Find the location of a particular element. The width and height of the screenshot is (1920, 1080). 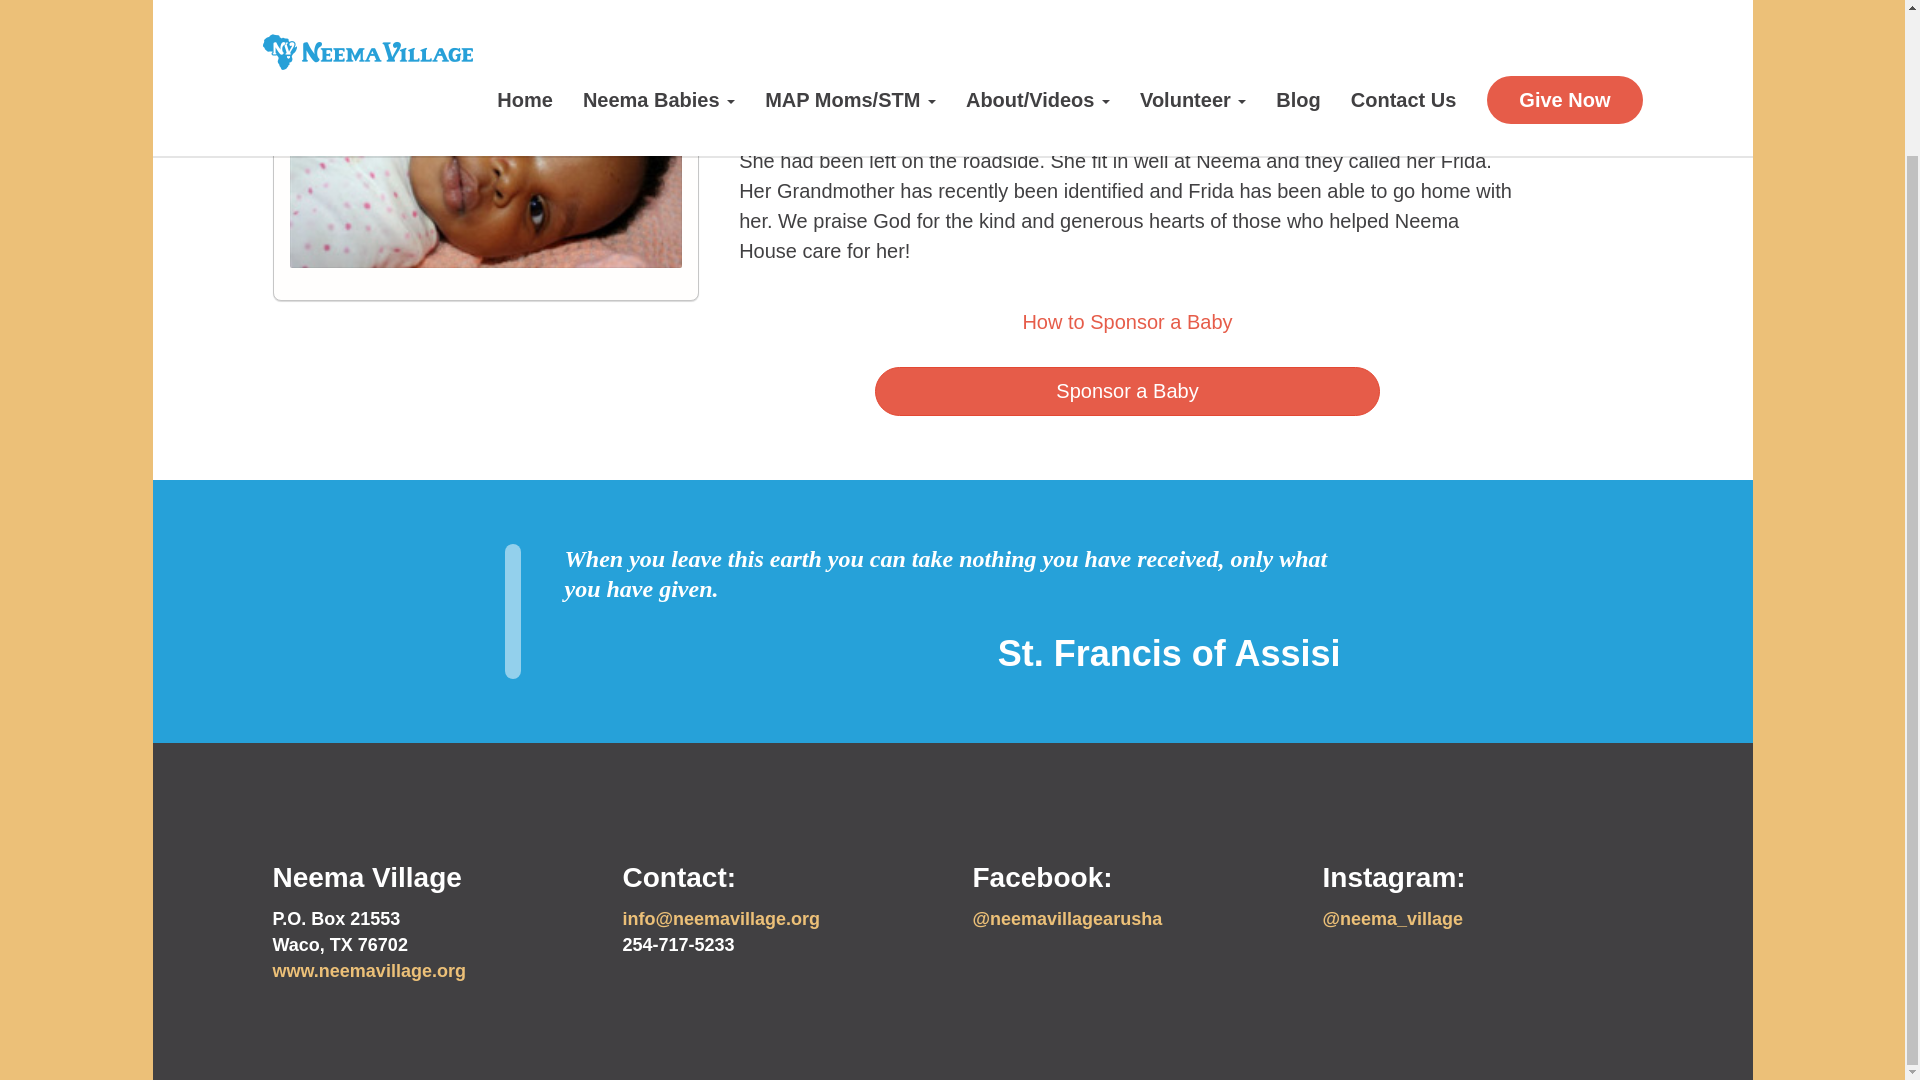

www.neemavillage.org is located at coordinates (368, 970).